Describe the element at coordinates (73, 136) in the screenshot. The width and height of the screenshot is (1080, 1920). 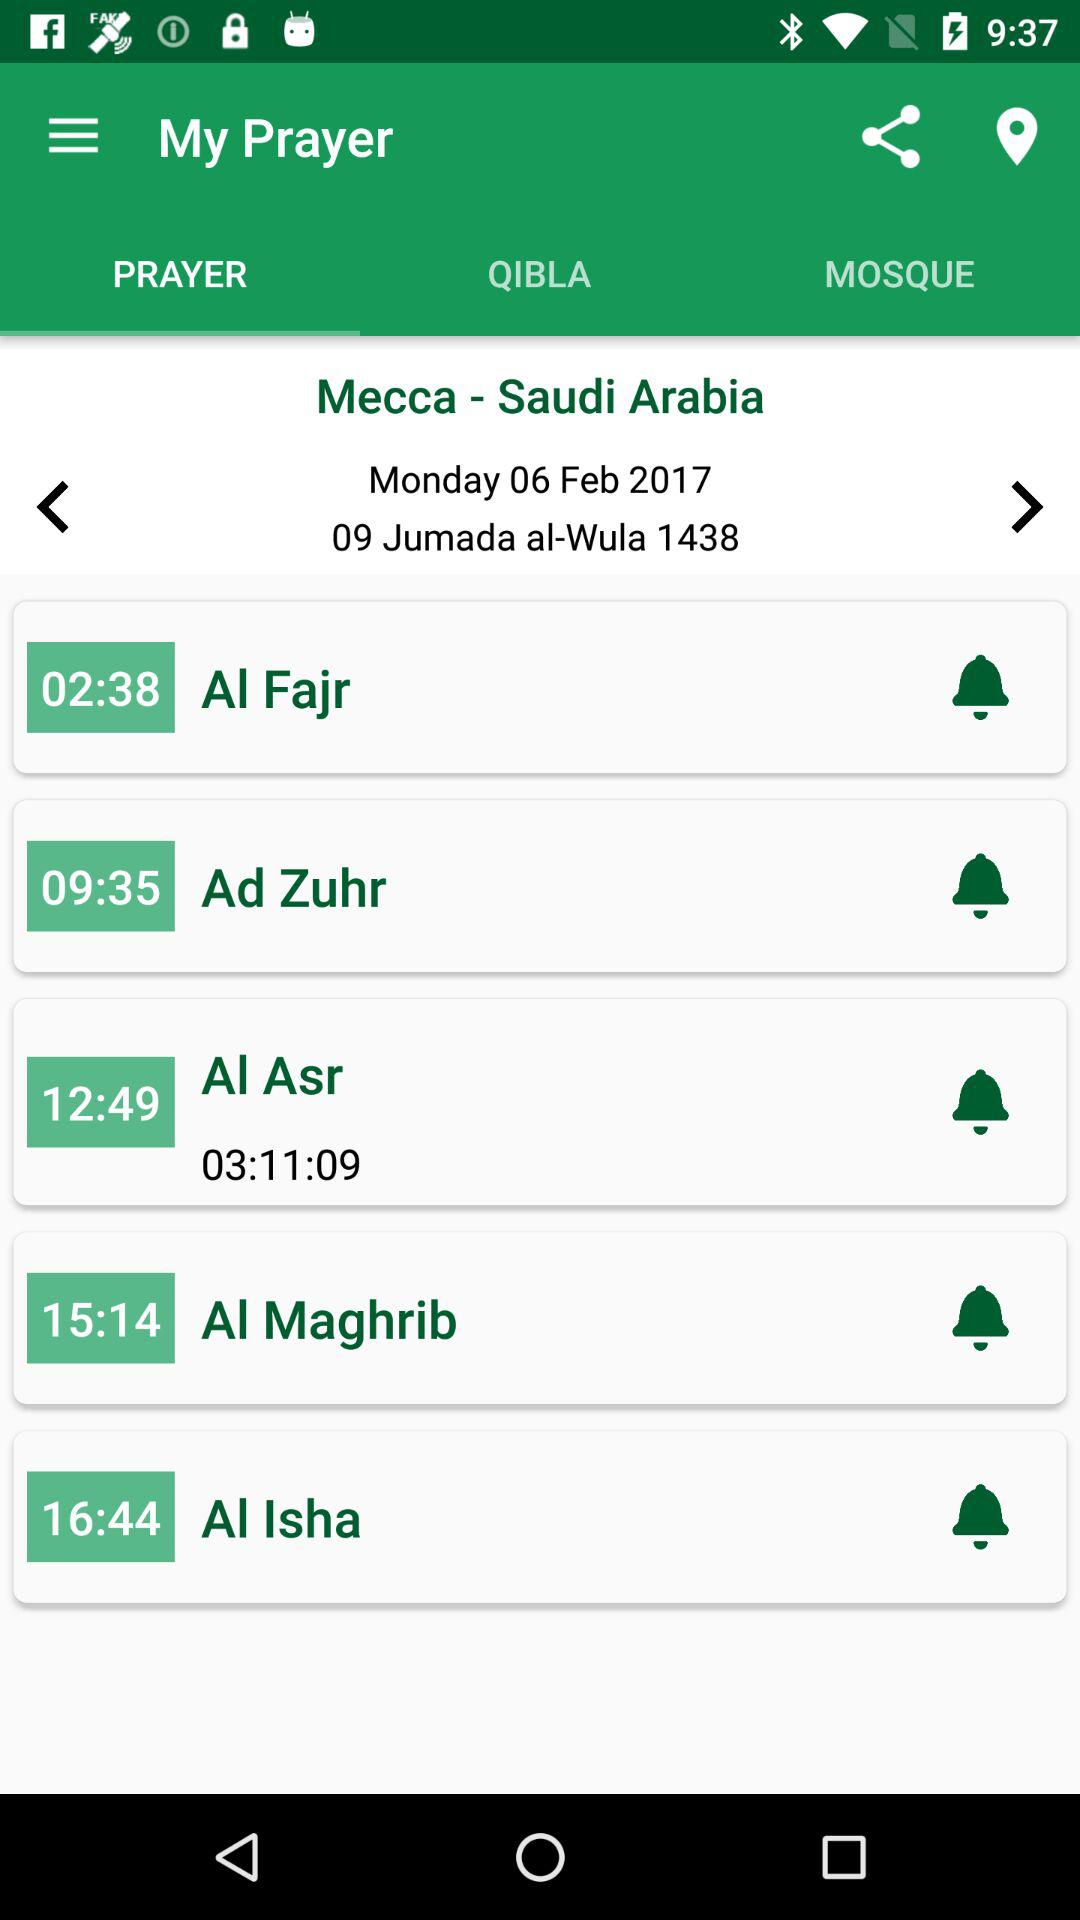
I see `turn off app next to my prayer icon` at that location.